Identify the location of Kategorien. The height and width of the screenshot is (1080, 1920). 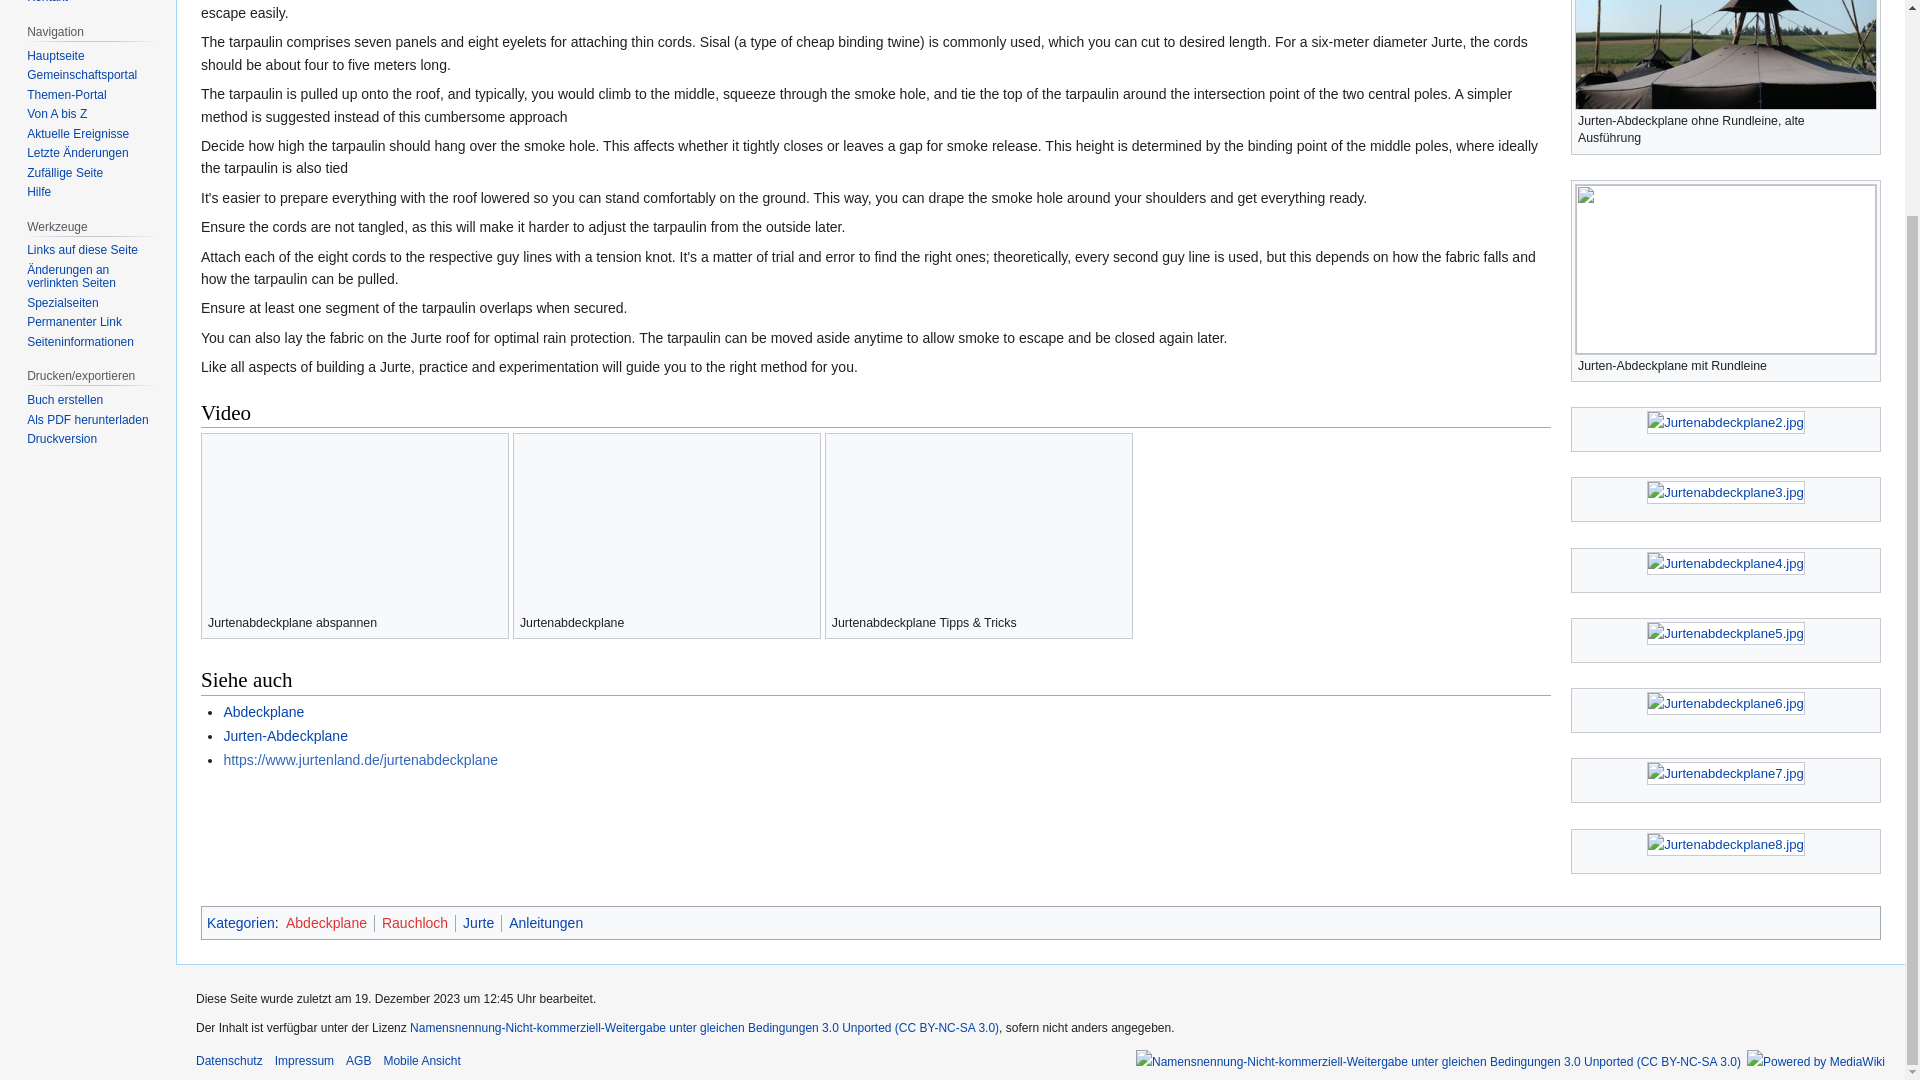
(240, 922).